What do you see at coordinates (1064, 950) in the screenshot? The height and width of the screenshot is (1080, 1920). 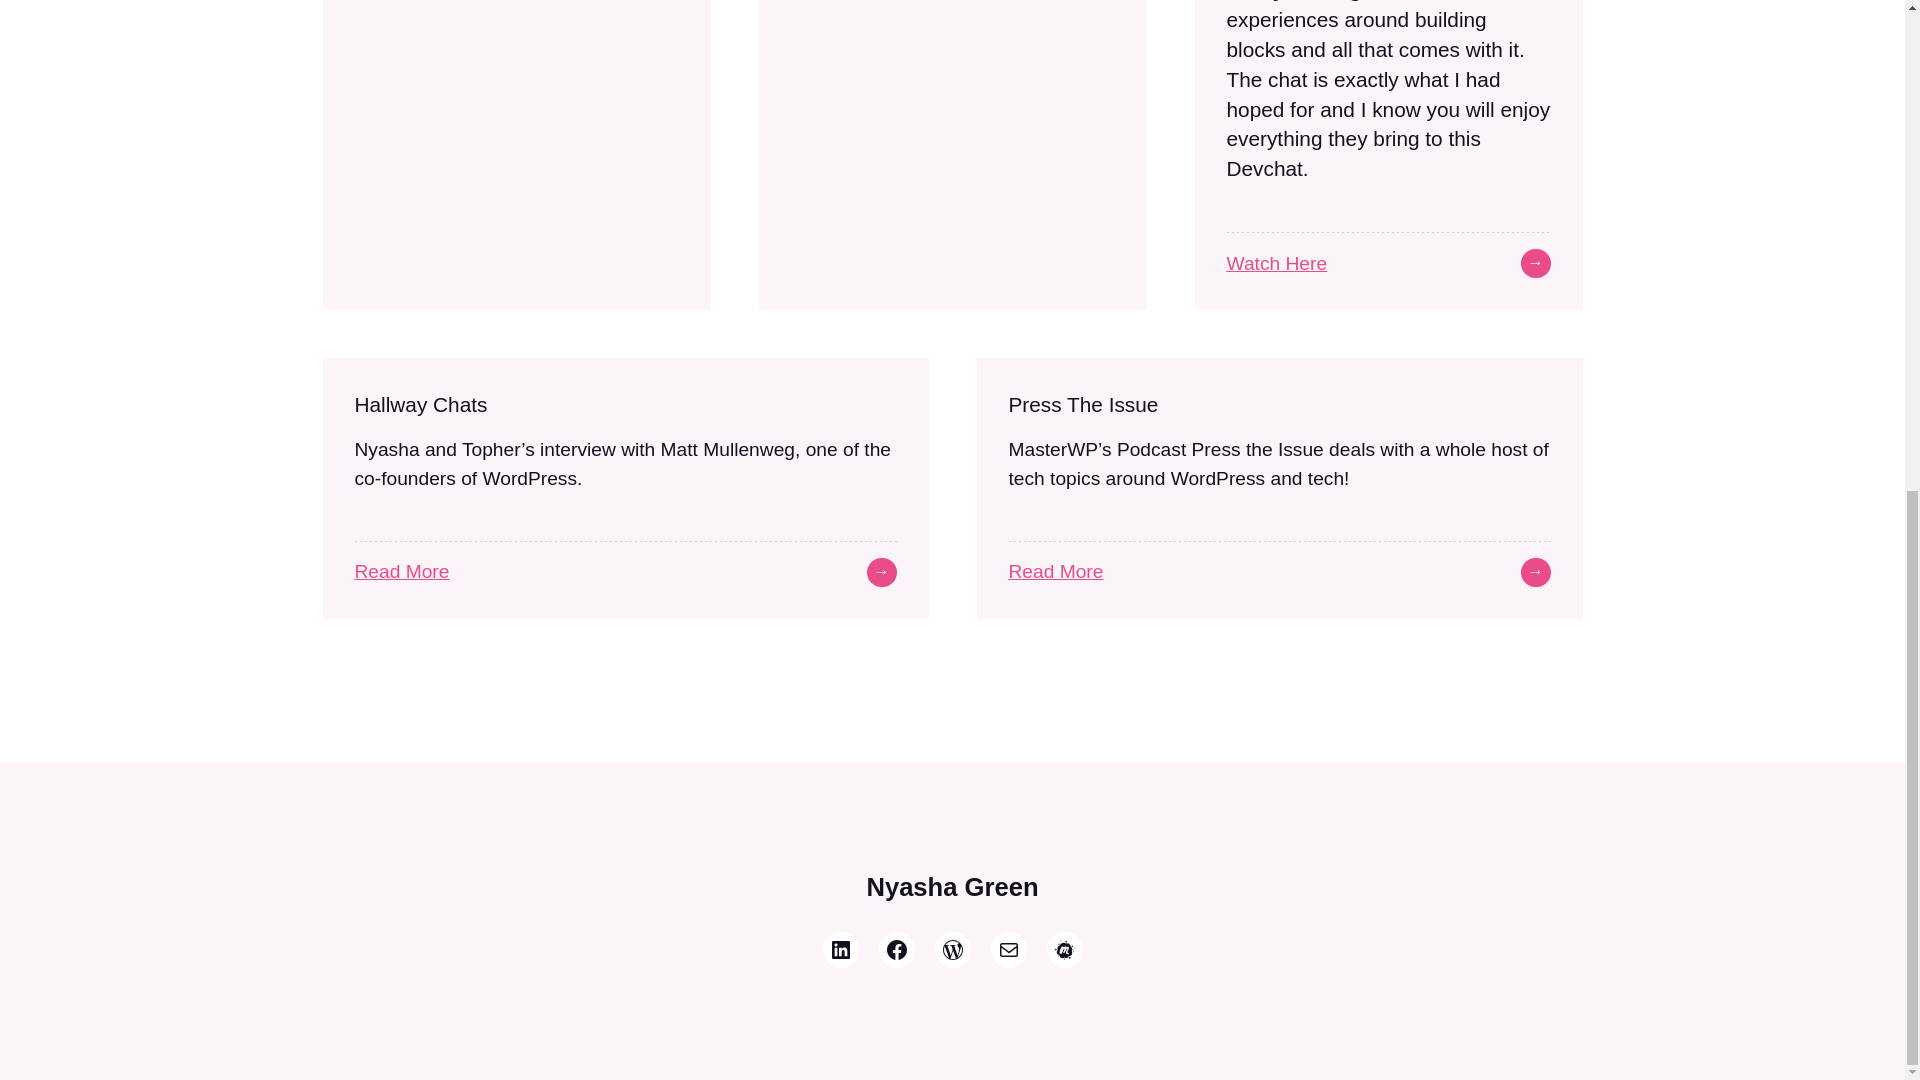 I see `Meetup` at bounding box center [1064, 950].